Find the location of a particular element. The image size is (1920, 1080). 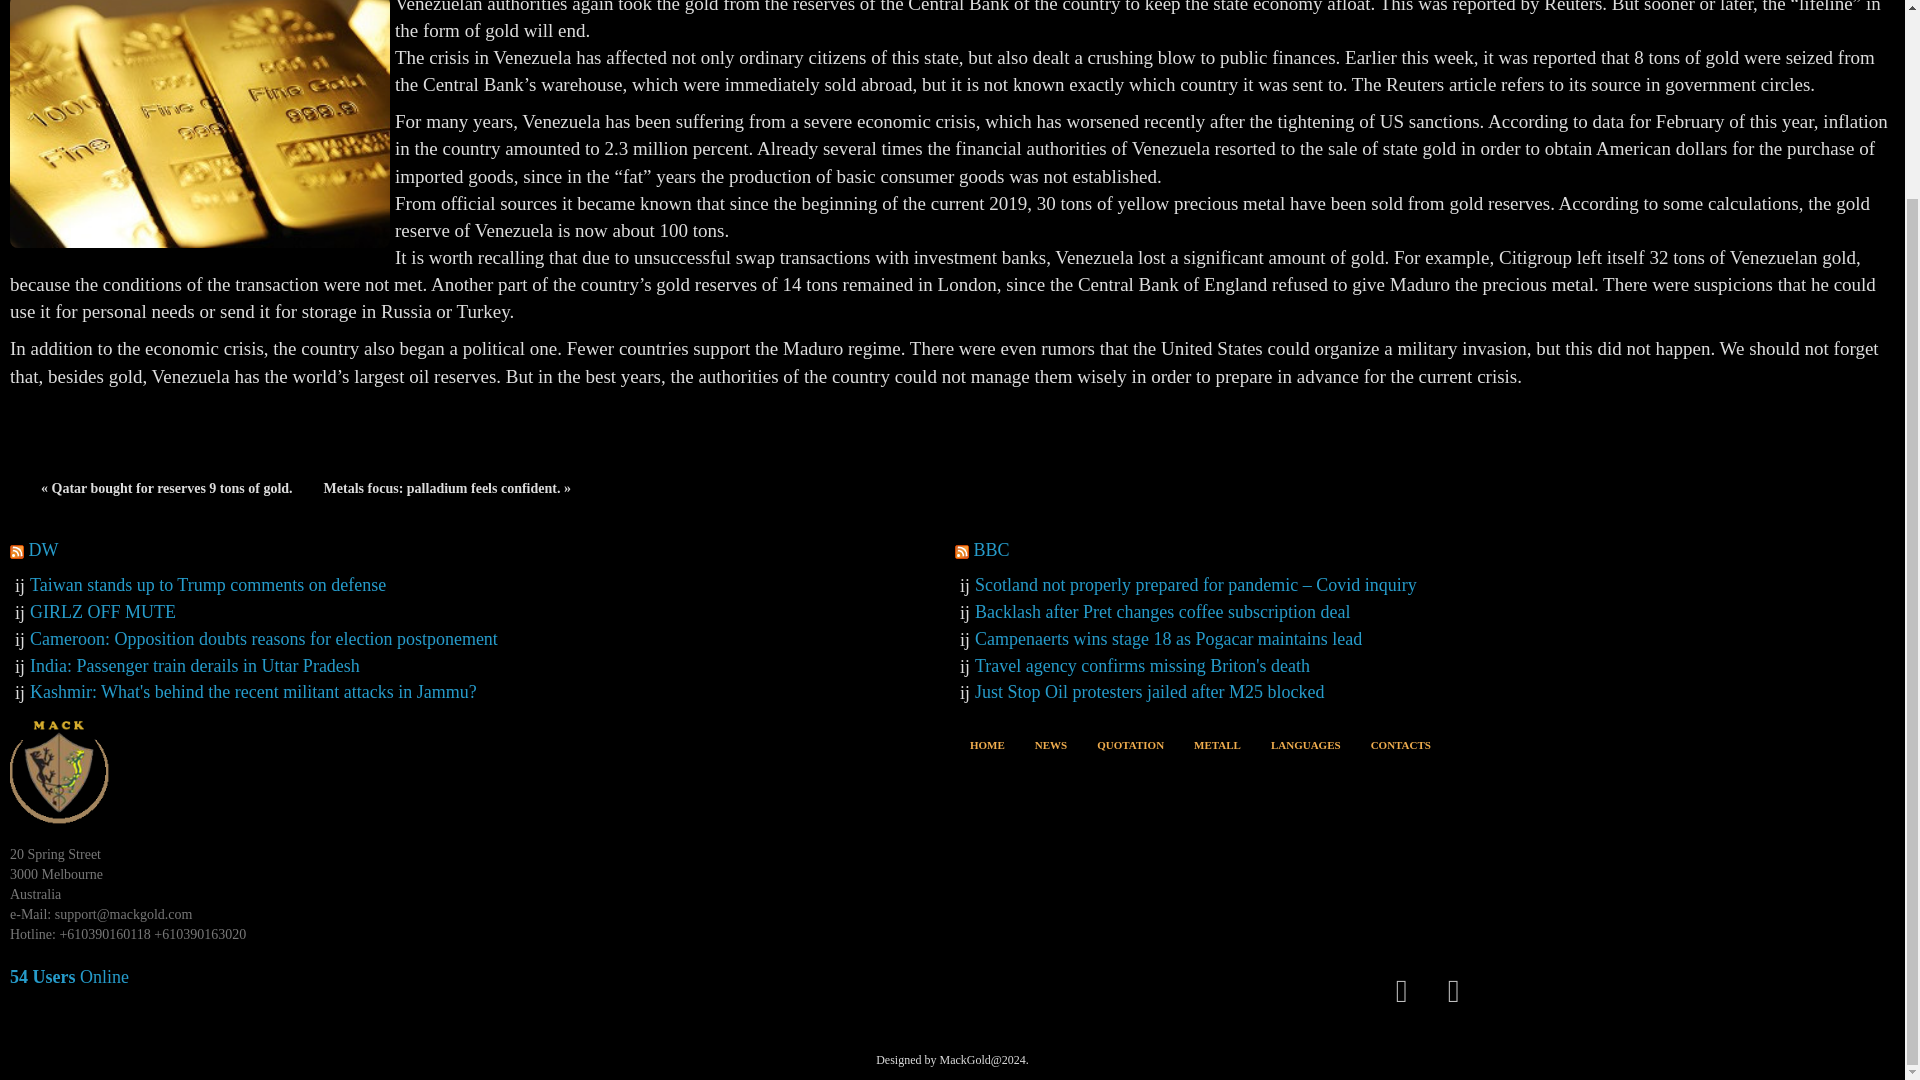

LANGUAGES is located at coordinates (1306, 742).